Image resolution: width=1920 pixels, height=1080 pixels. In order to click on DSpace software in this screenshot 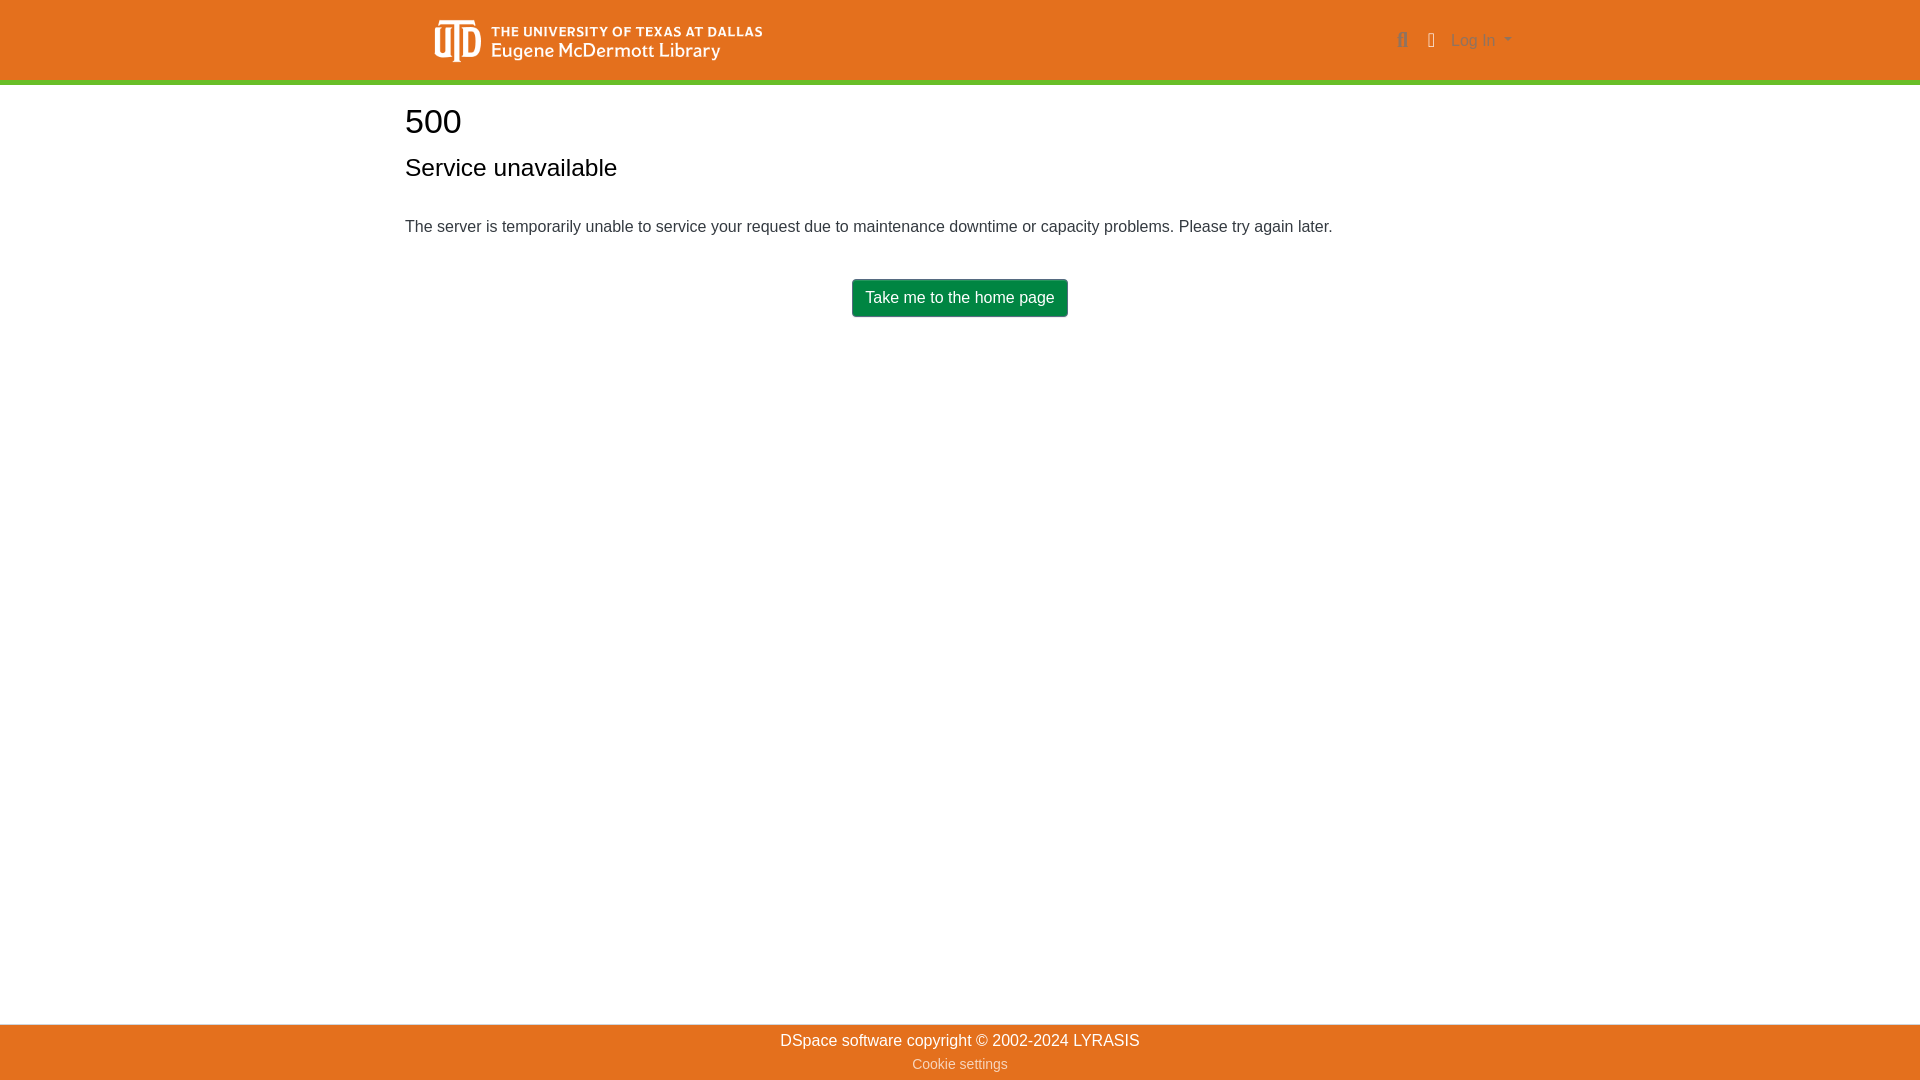, I will do `click(840, 1040)`.